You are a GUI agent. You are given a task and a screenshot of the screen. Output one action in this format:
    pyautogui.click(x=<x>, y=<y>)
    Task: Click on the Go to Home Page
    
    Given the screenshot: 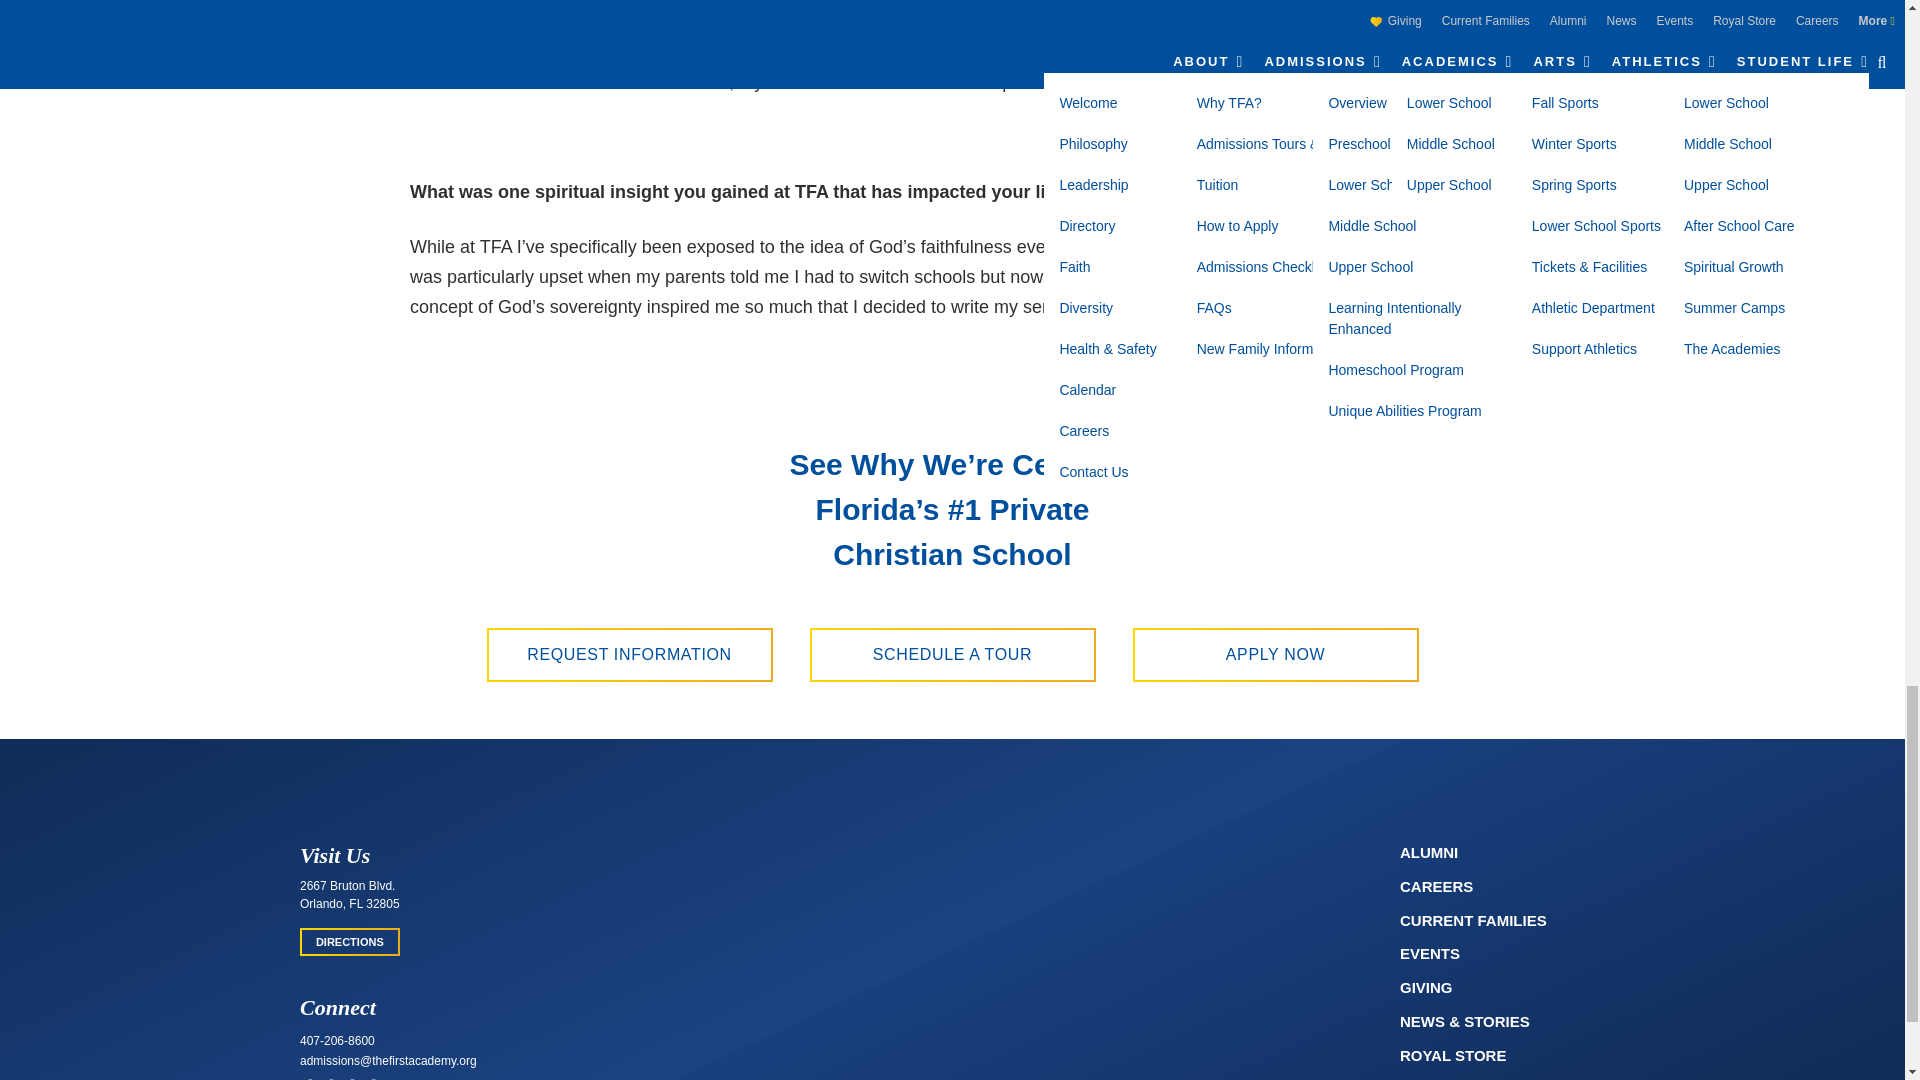 What is the action you would take?
    pyautogui.click(x=951, y=849)
    